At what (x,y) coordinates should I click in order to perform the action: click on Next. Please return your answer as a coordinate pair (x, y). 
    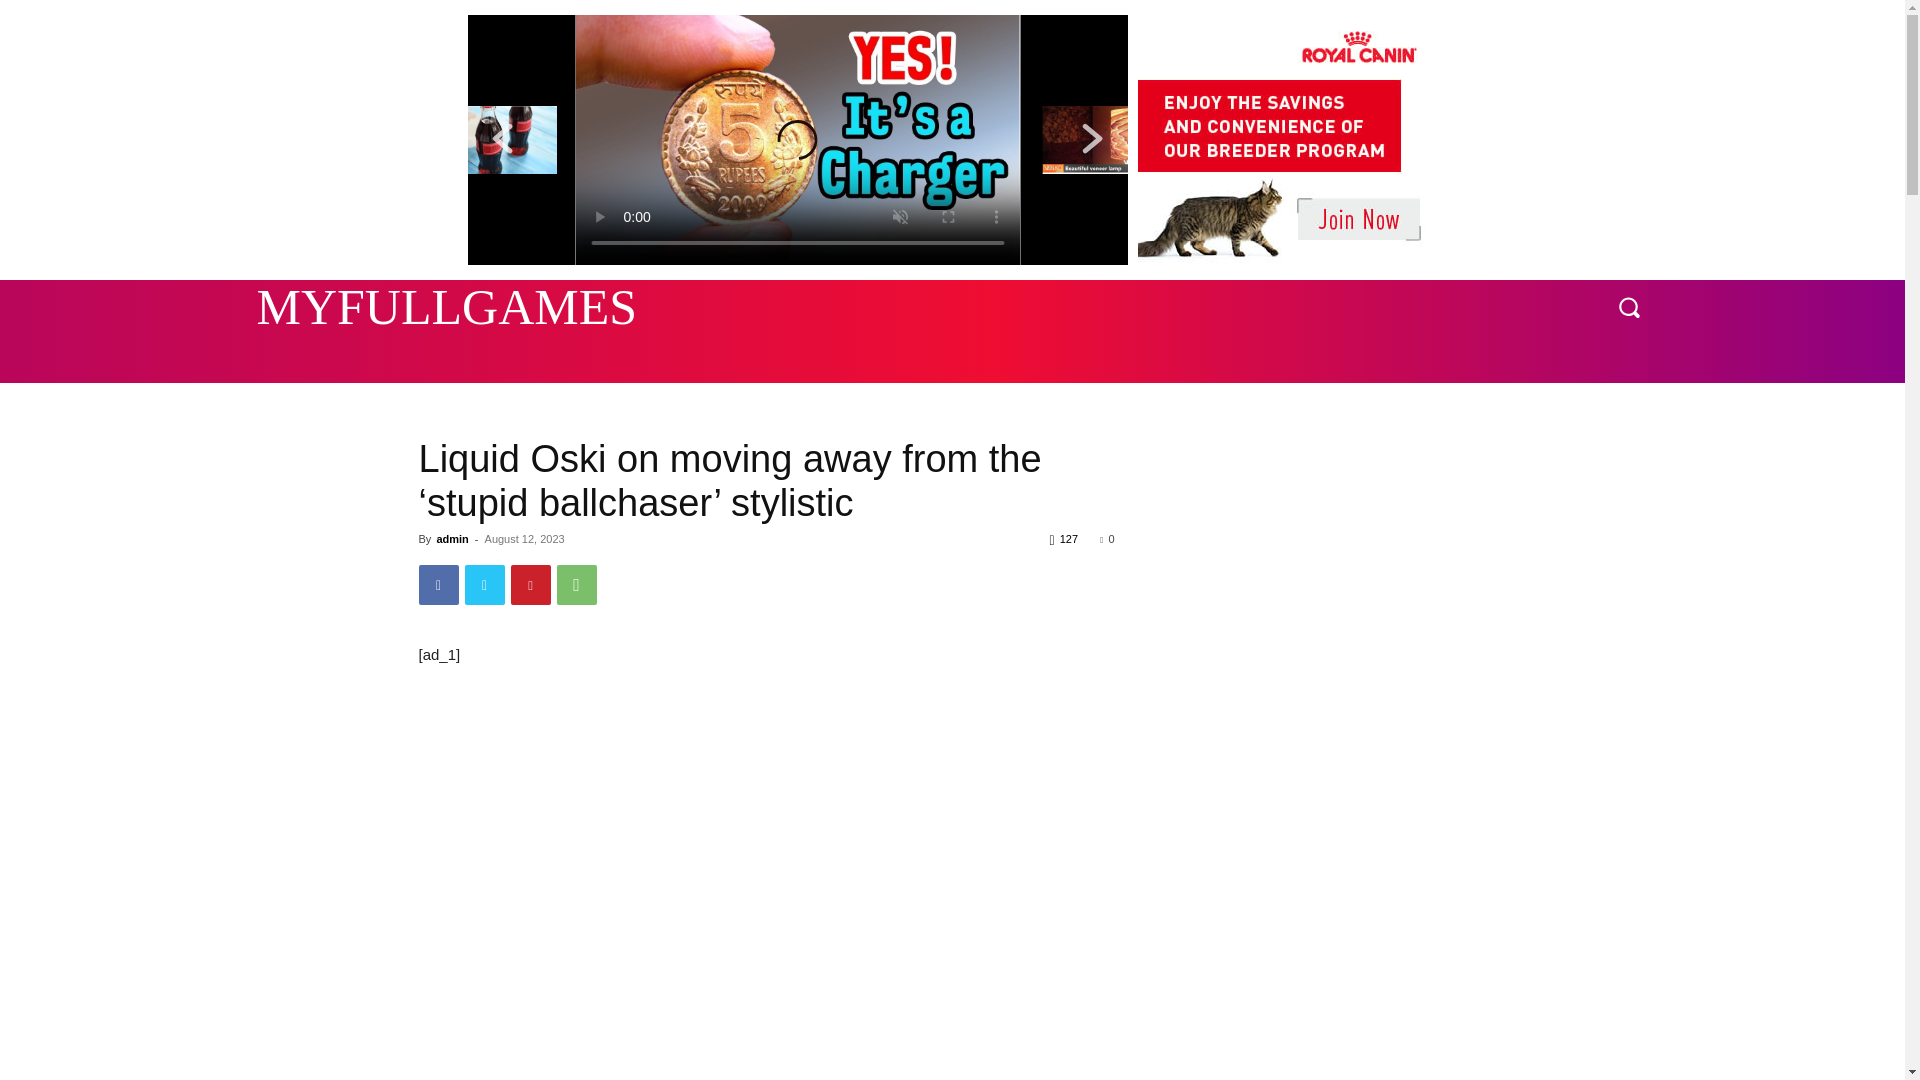
    Looking at the image, I should click on (1092, 139).